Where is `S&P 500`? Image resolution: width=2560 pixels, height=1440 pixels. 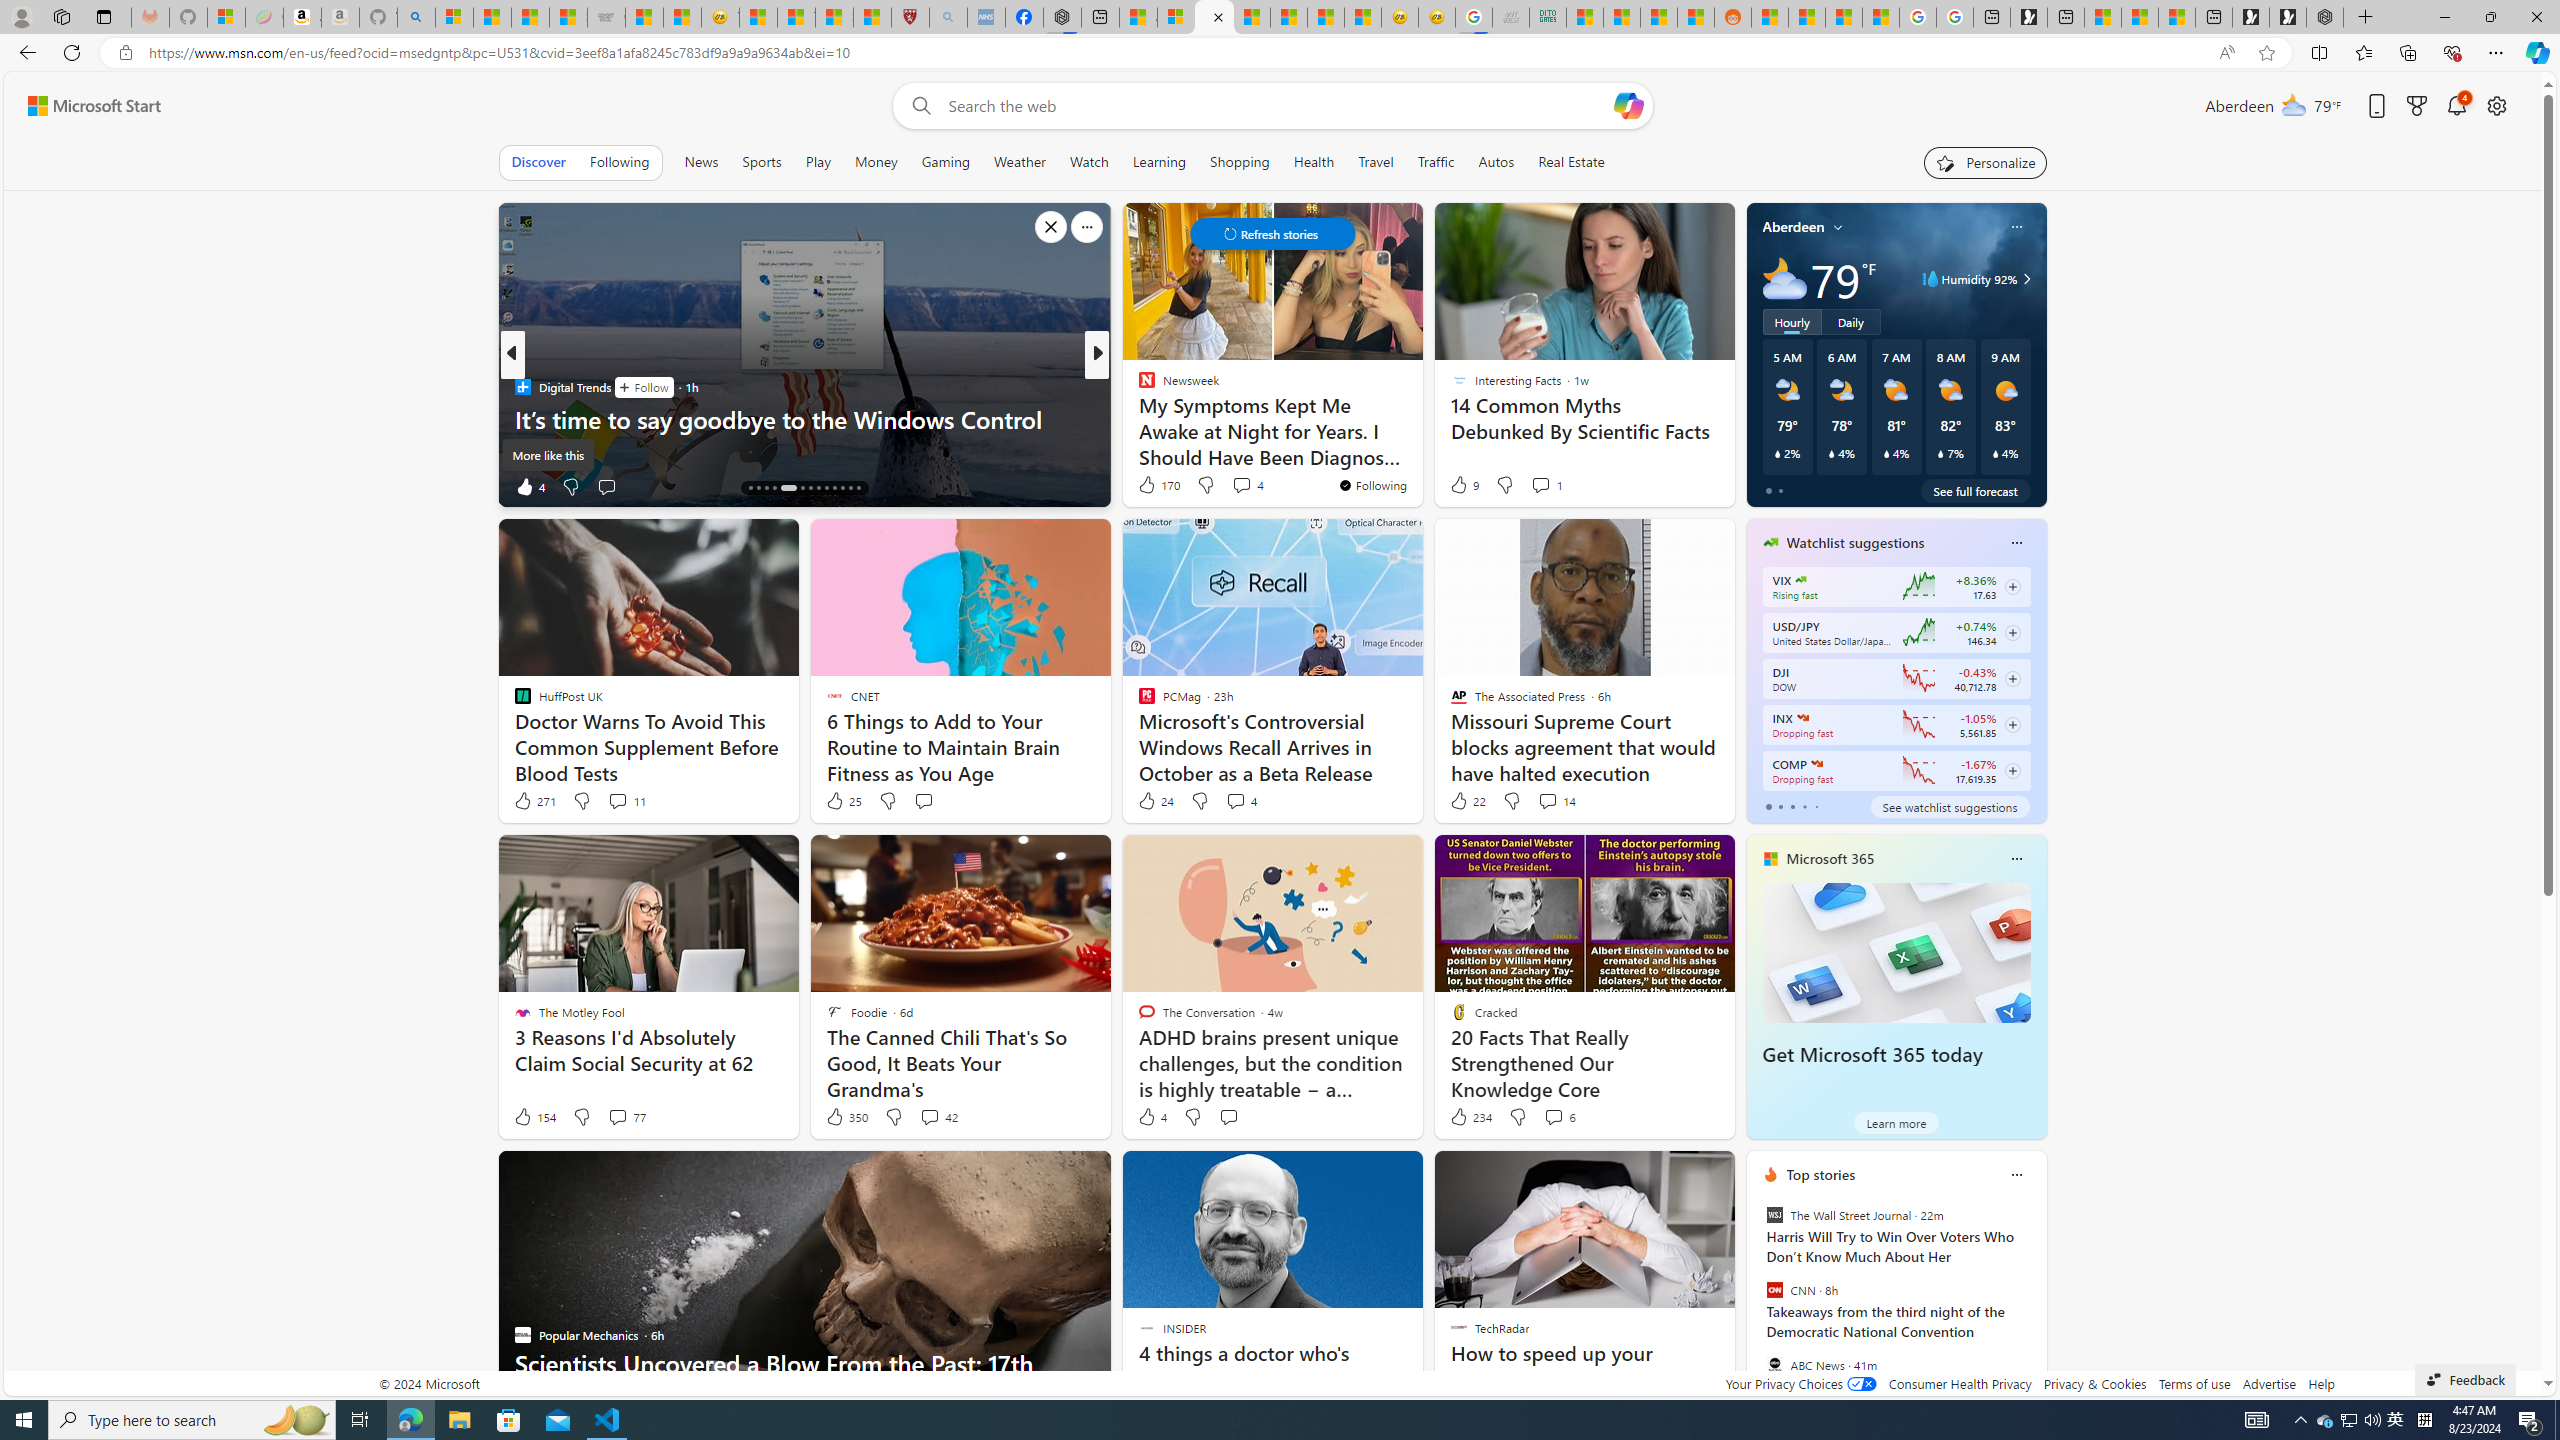 S&P 500 is located at coordinates (1803, 718).